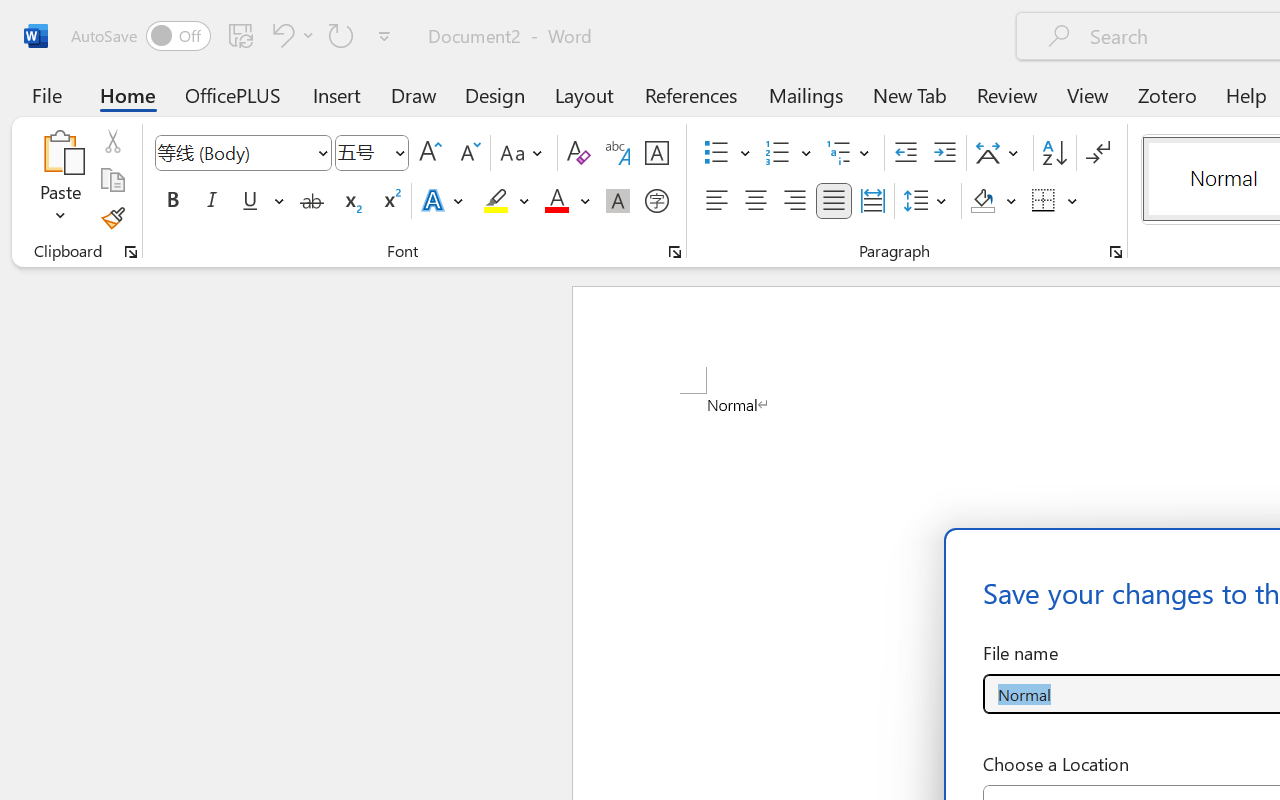  I want to click on Font Size, so click(372, 153).